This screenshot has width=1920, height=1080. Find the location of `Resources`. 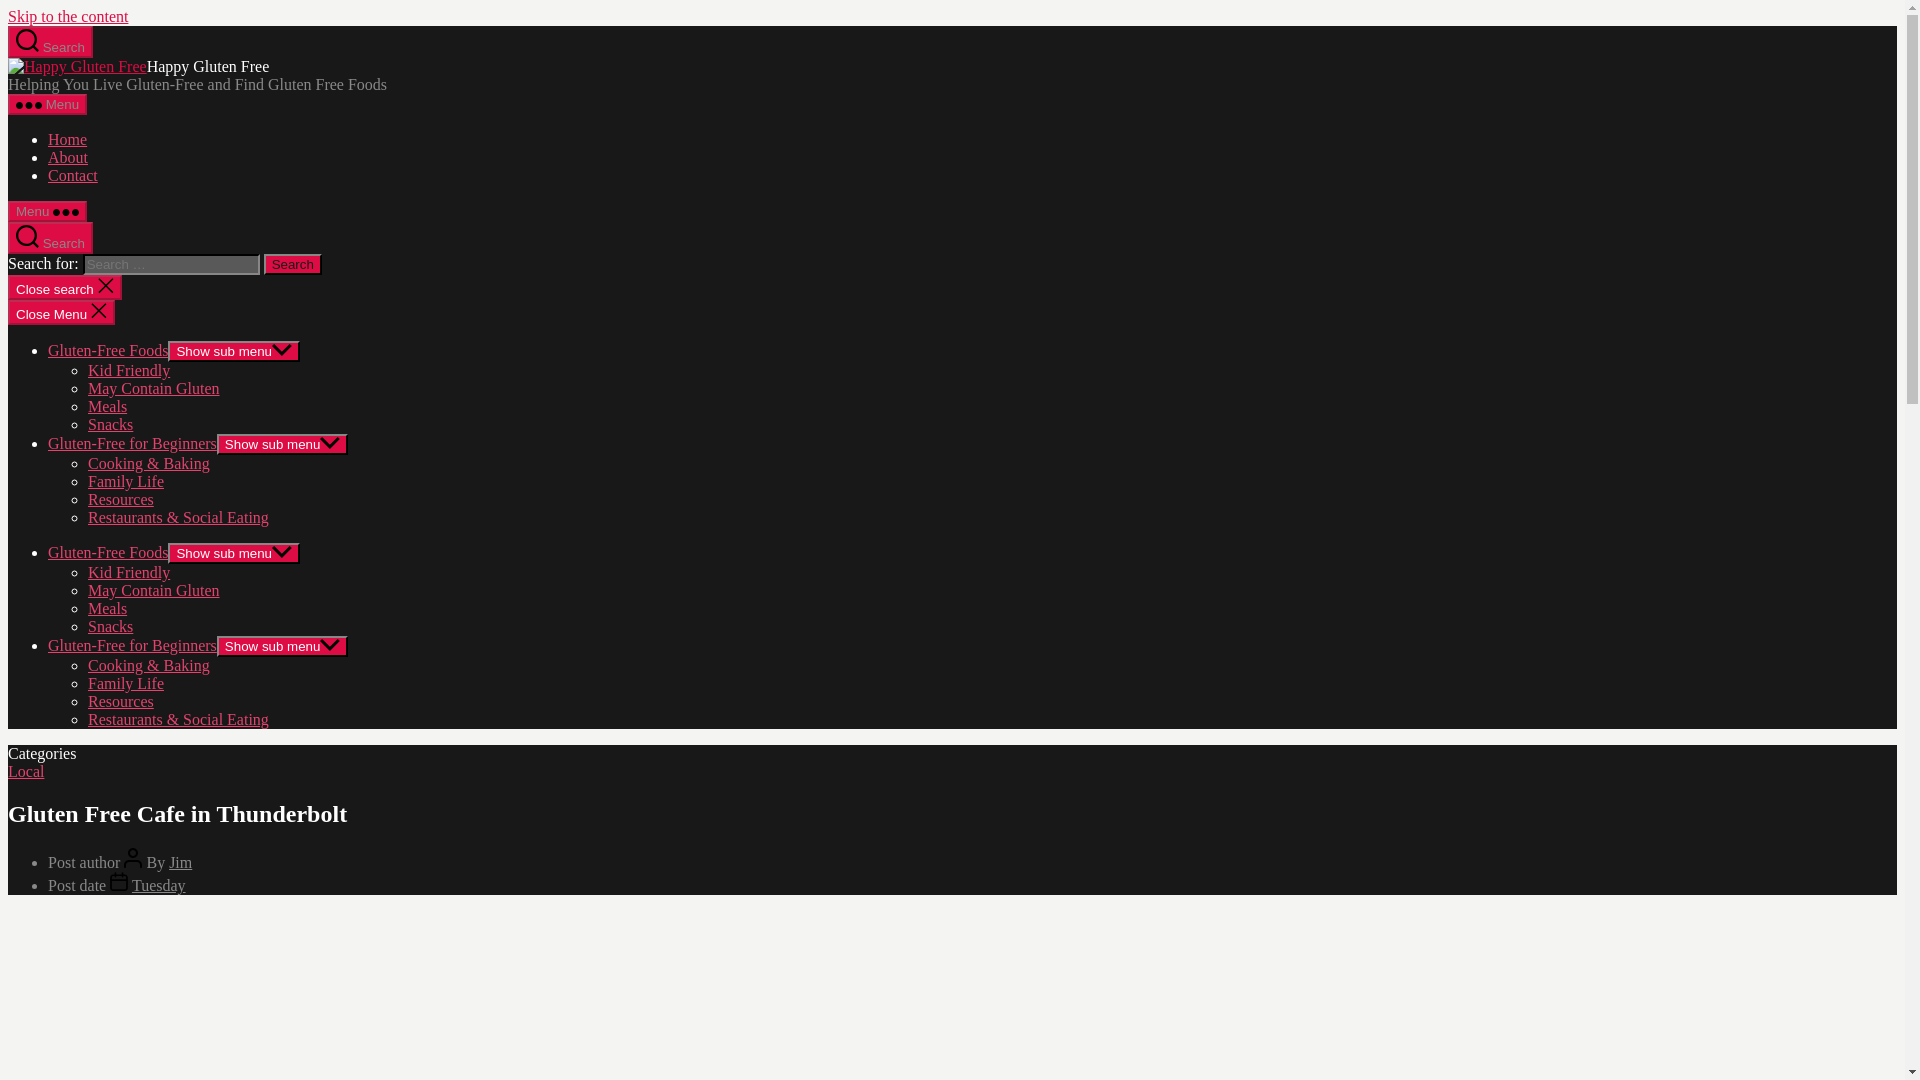

Resources is located at coordinates (120, 499).